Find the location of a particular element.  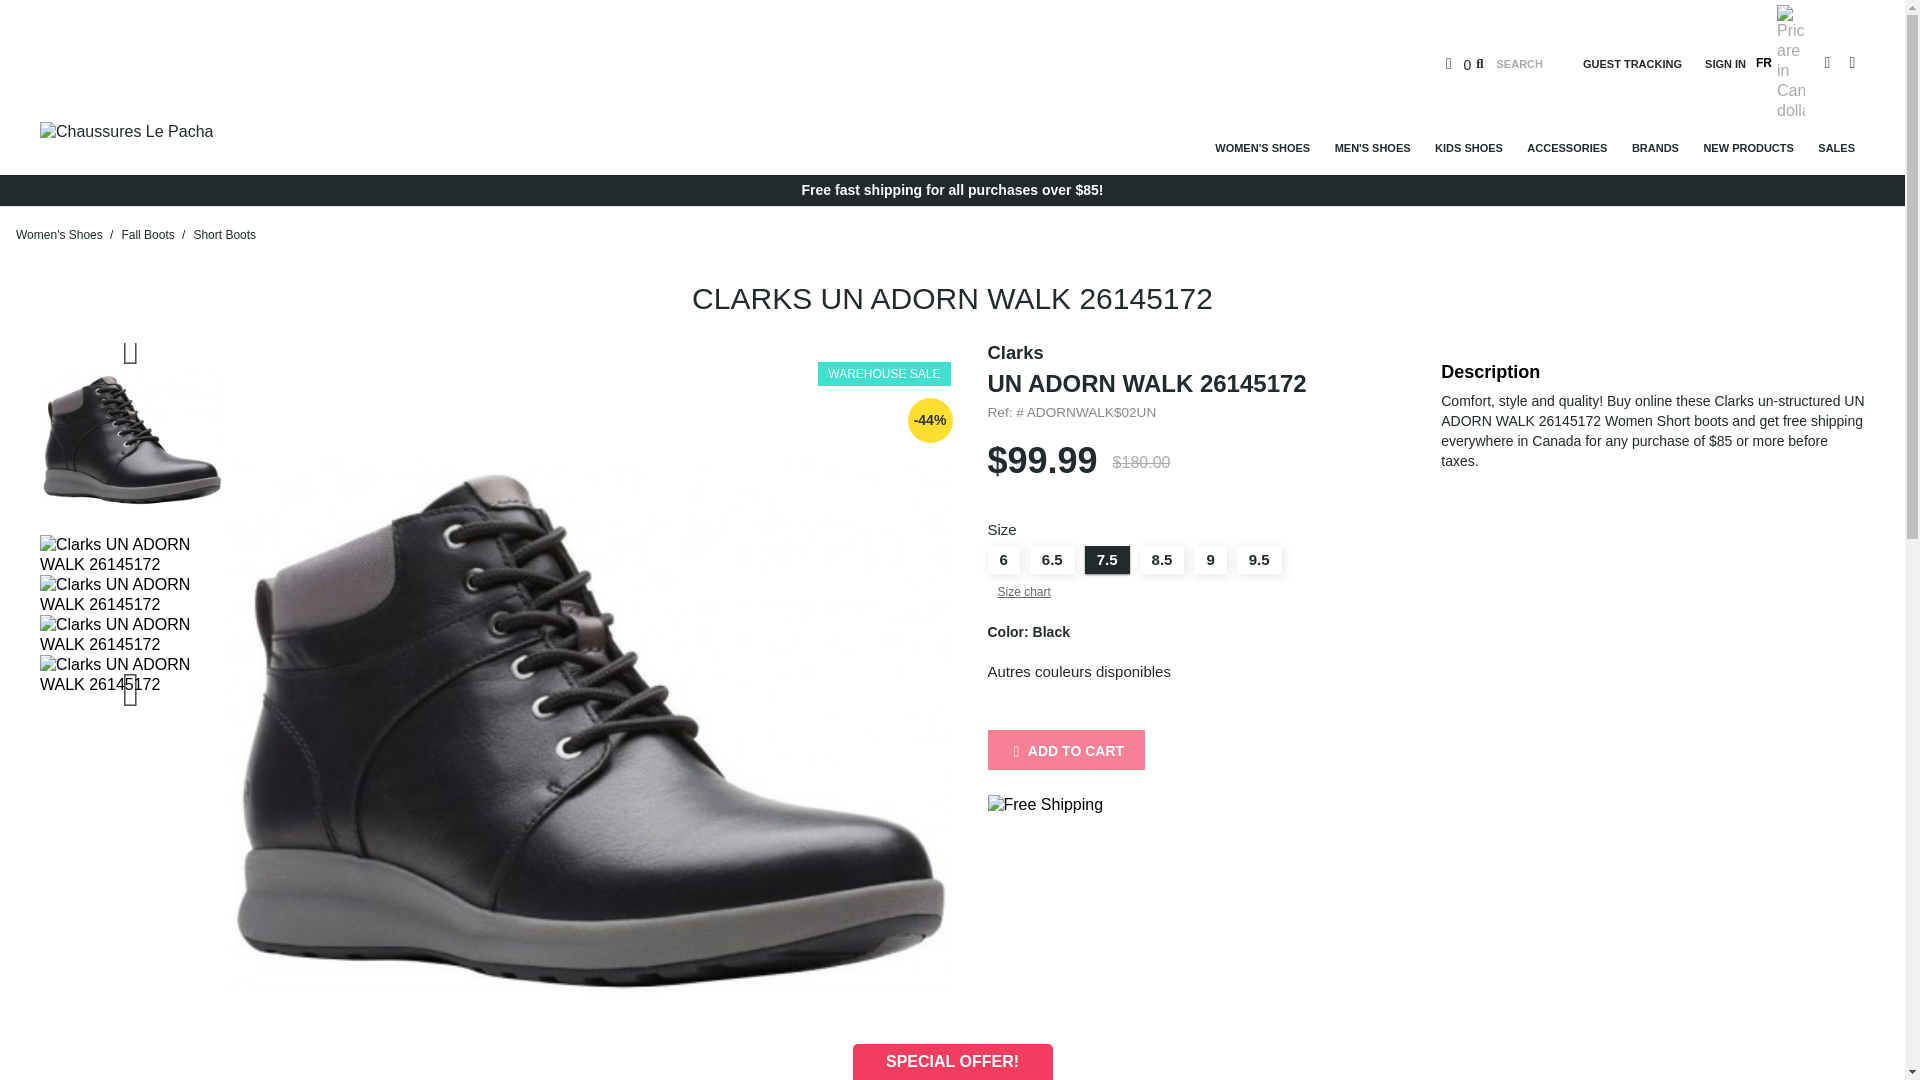

FR is located at coordinates (1764, 63).